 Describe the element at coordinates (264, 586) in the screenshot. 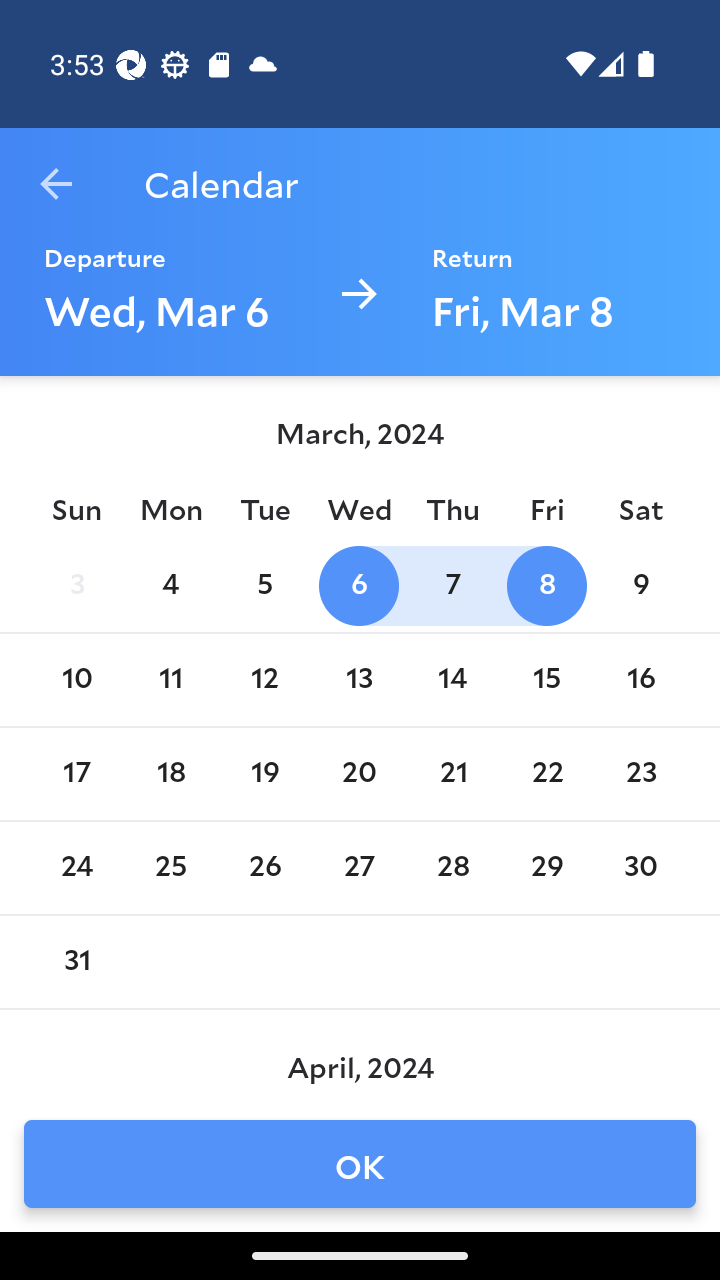

I see `5` at that location.